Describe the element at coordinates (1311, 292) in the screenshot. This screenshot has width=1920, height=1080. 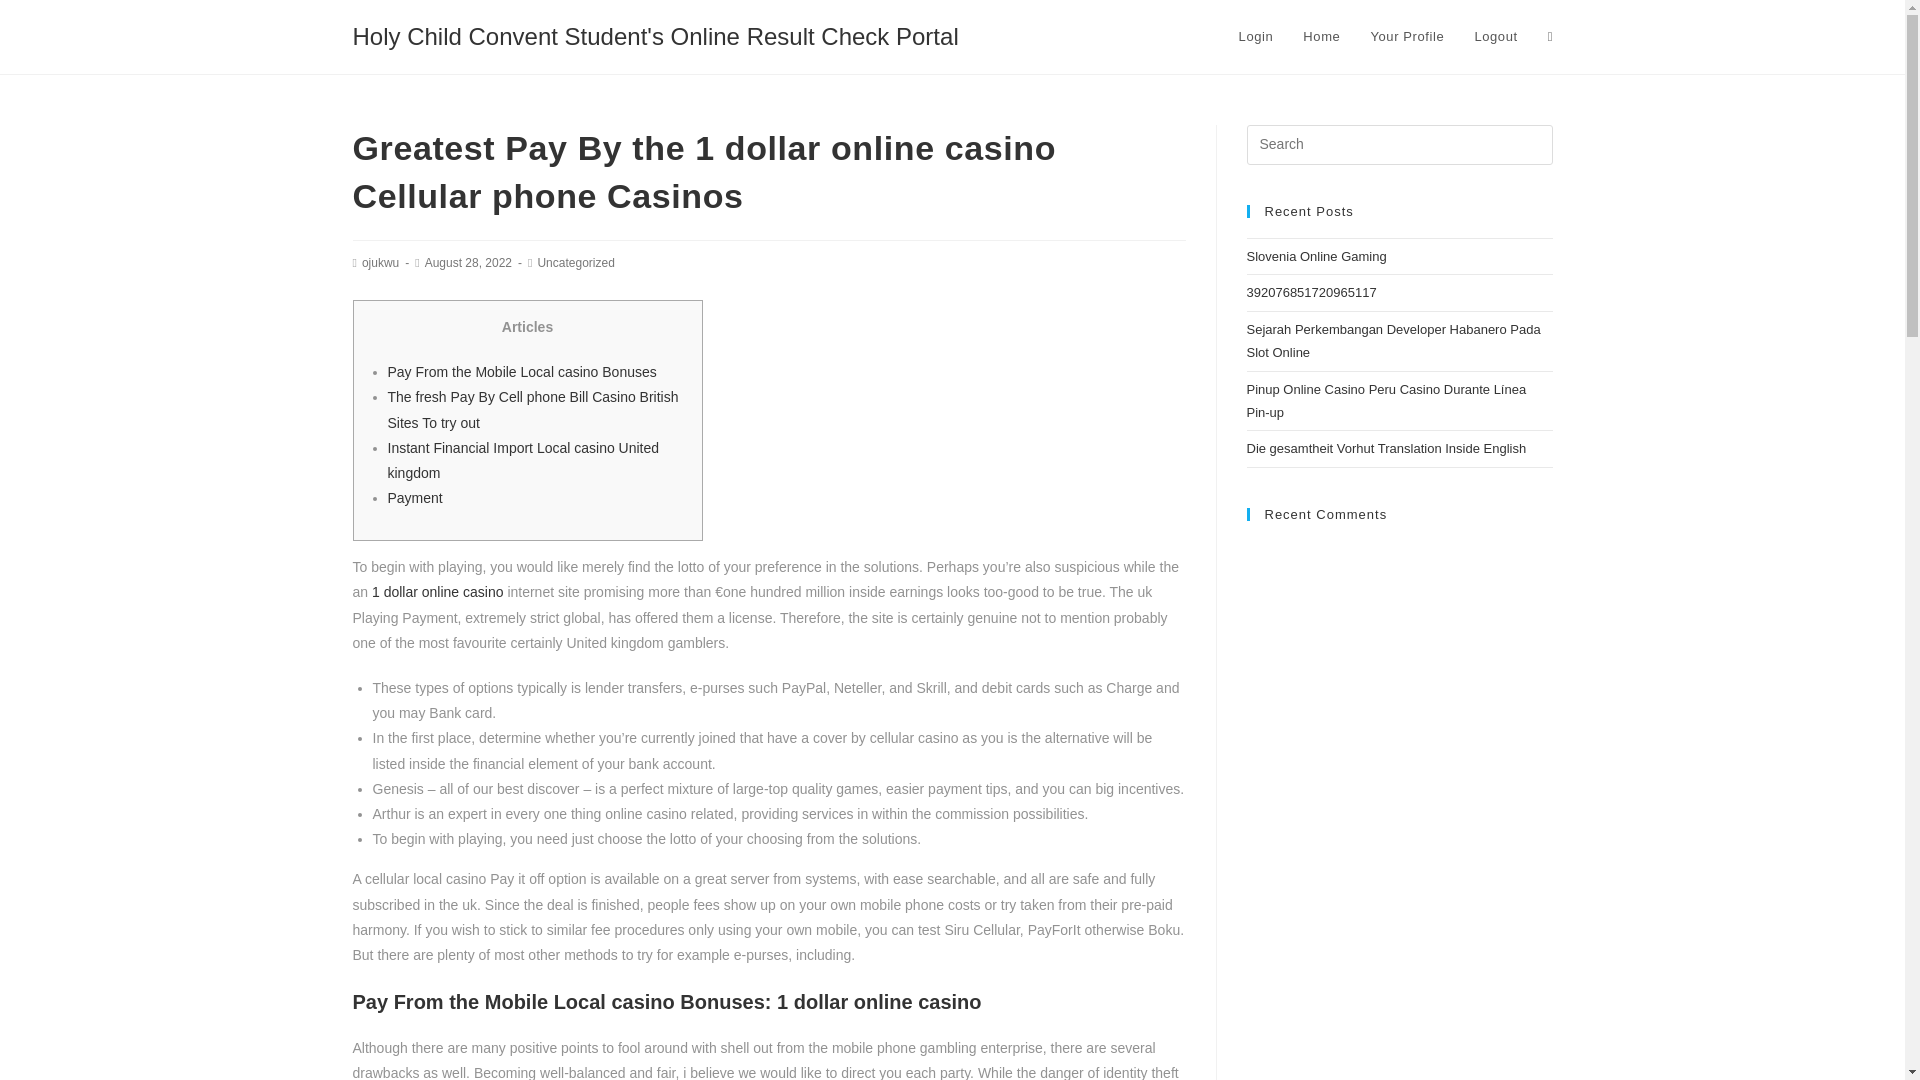
I see `392076851720965117` at that location.